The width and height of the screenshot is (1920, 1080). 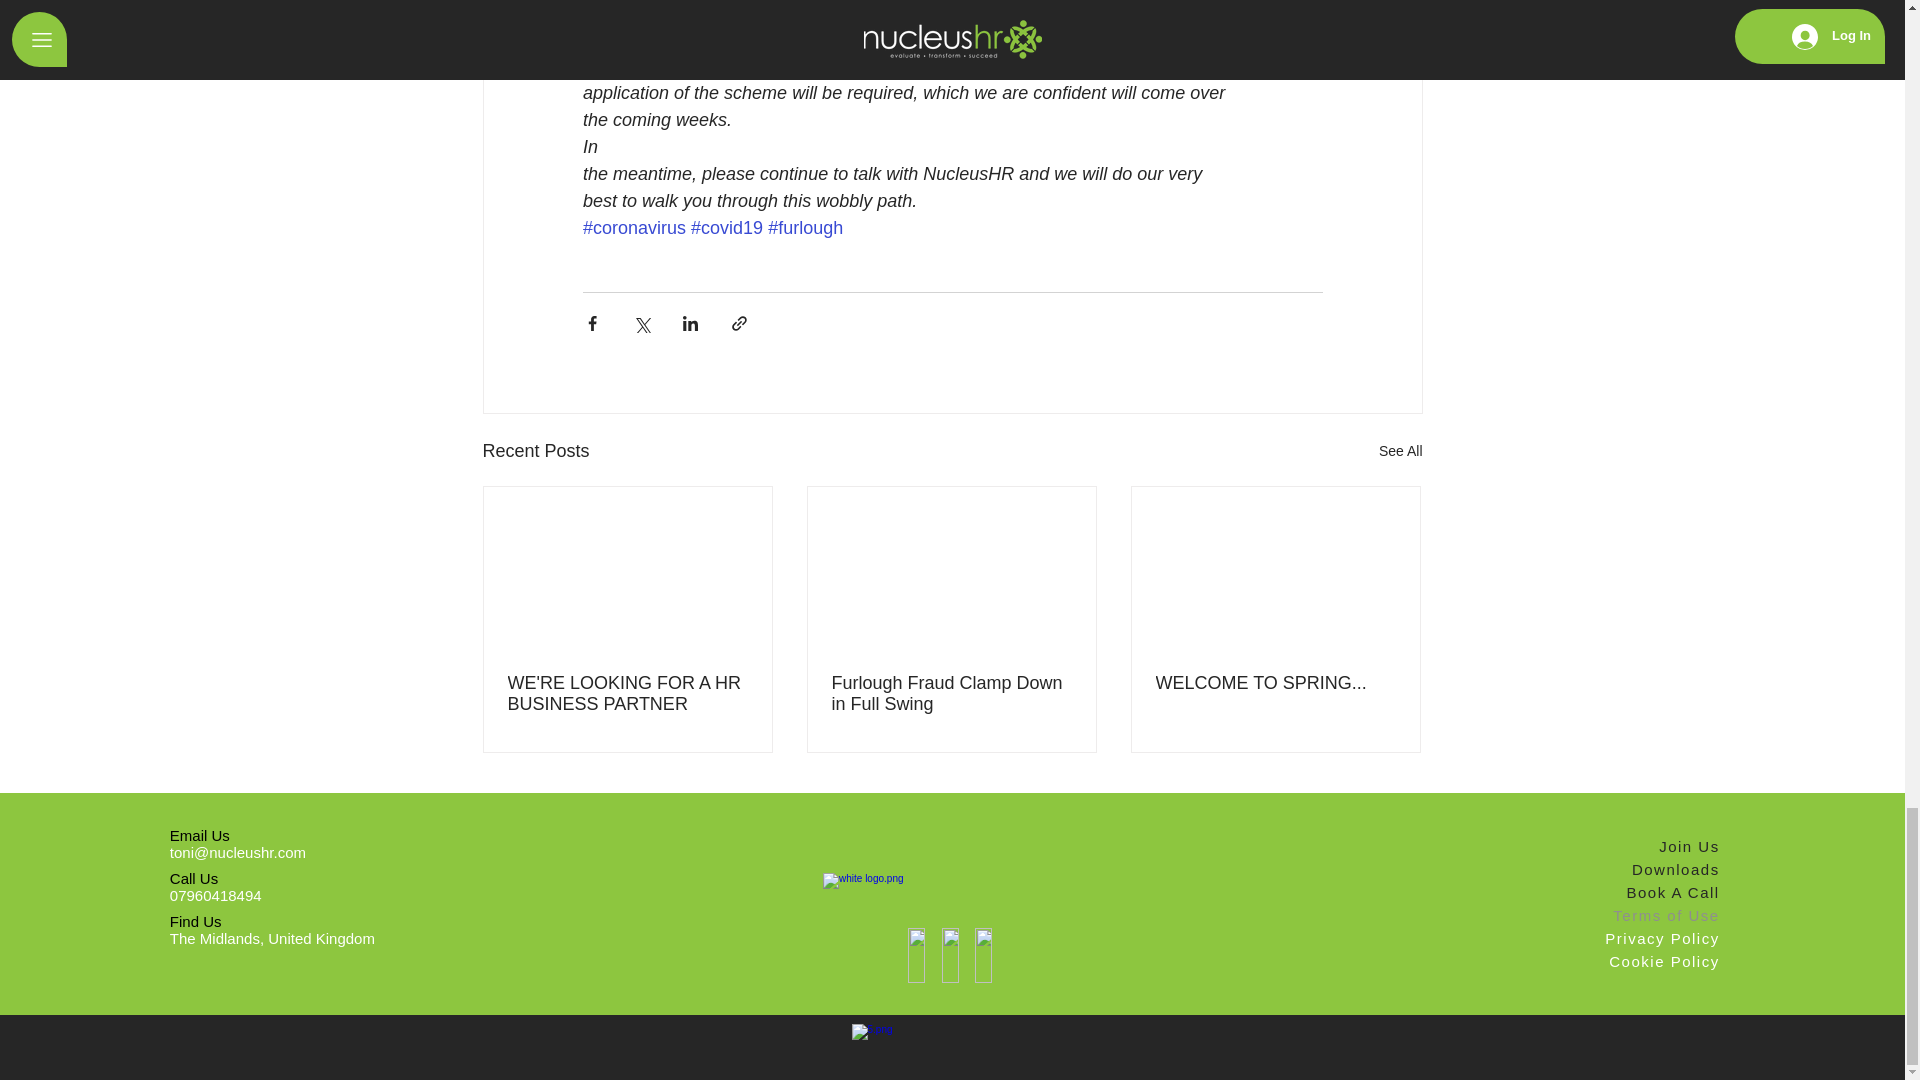 What do you see at coordinates (1653, 962) in the screenshot?
I see `Cookie Policy` at bounding box center [1653, 962].